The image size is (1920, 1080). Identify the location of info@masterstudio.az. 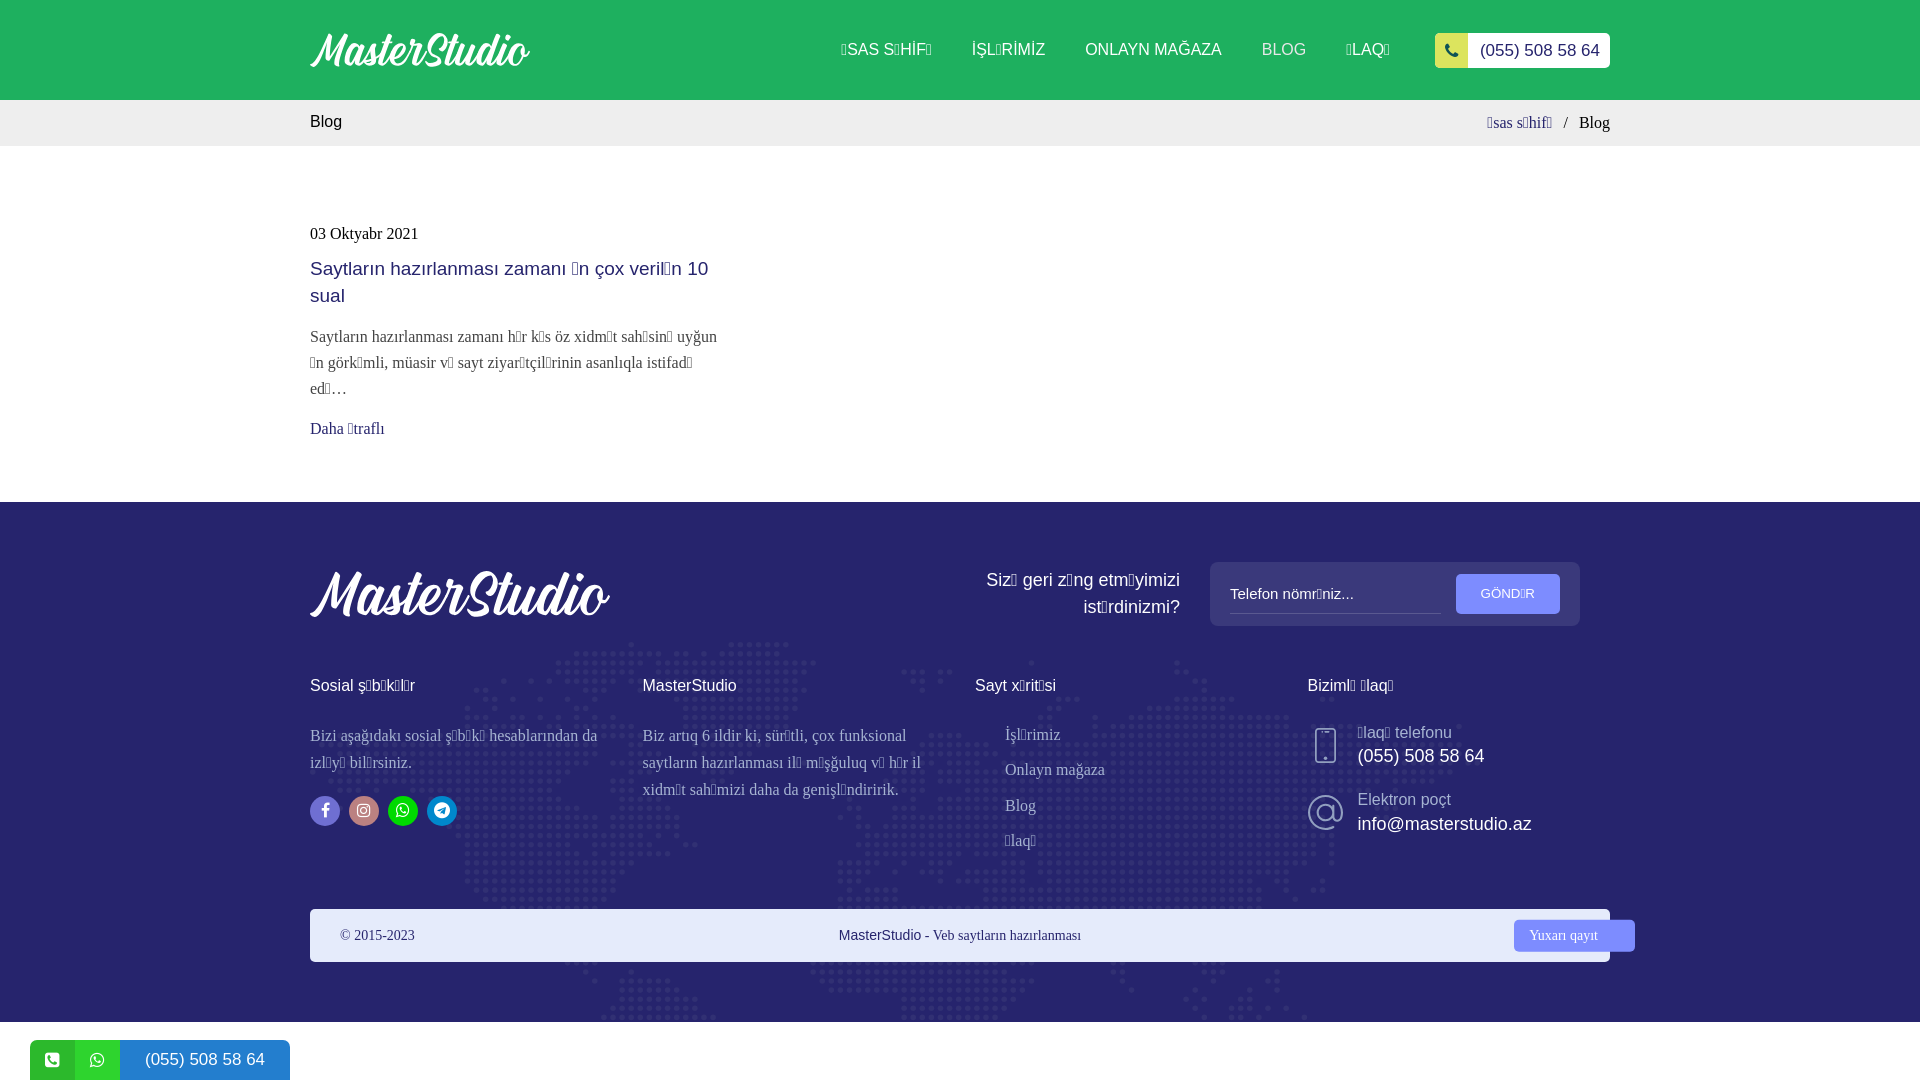
(1445, 824).